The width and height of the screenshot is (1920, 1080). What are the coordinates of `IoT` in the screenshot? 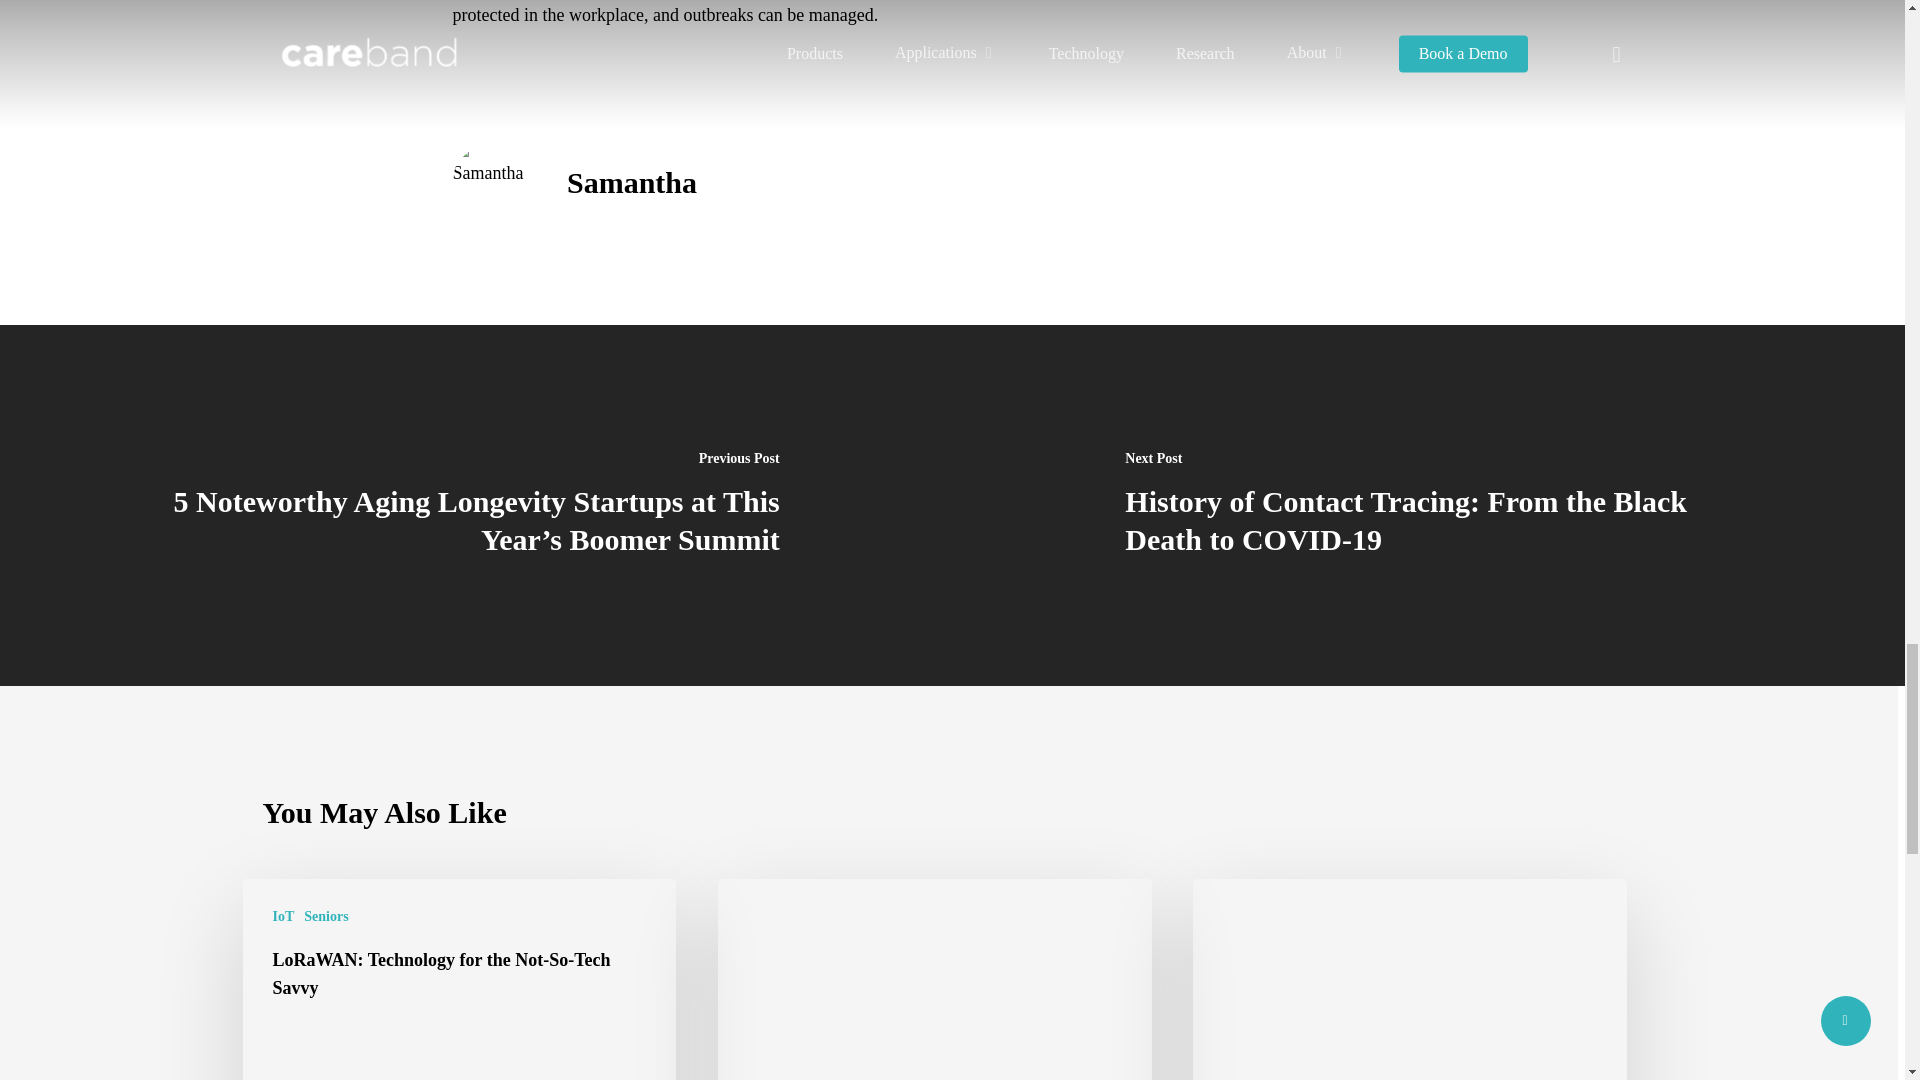 It's located at (282, 916).